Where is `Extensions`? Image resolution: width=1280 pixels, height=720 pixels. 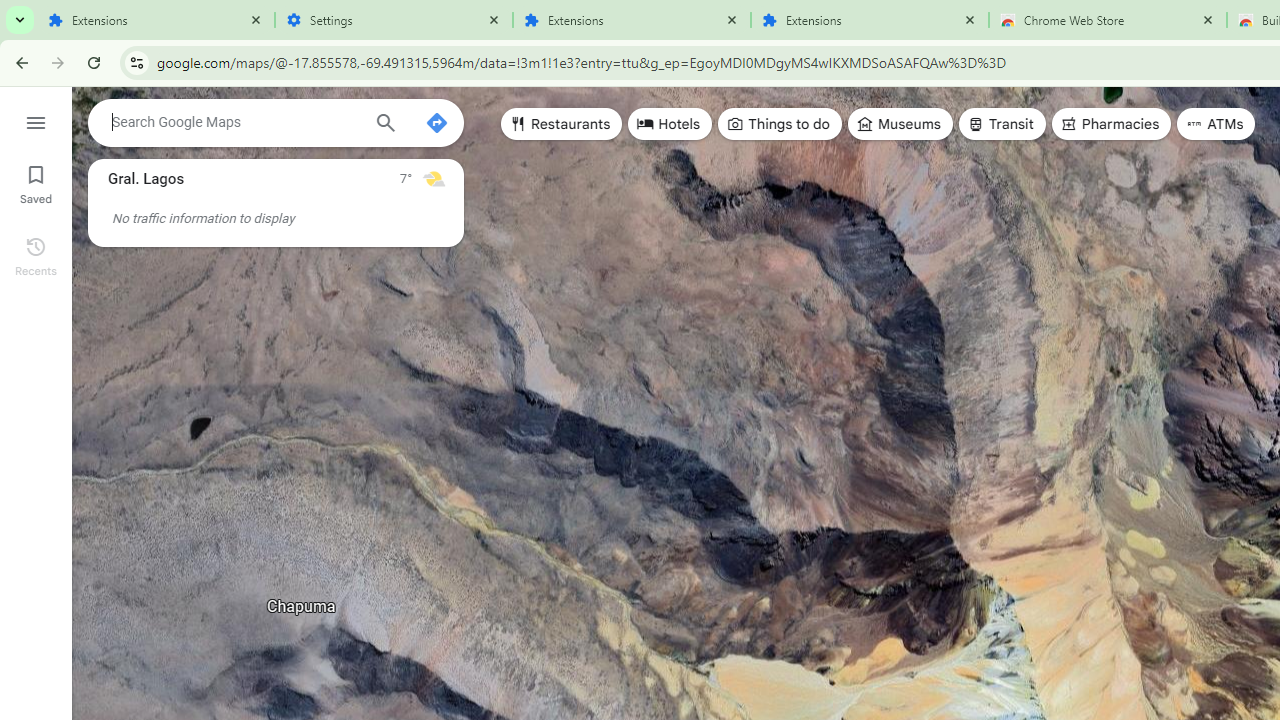 Extensions is located at coordinates (632, 20).